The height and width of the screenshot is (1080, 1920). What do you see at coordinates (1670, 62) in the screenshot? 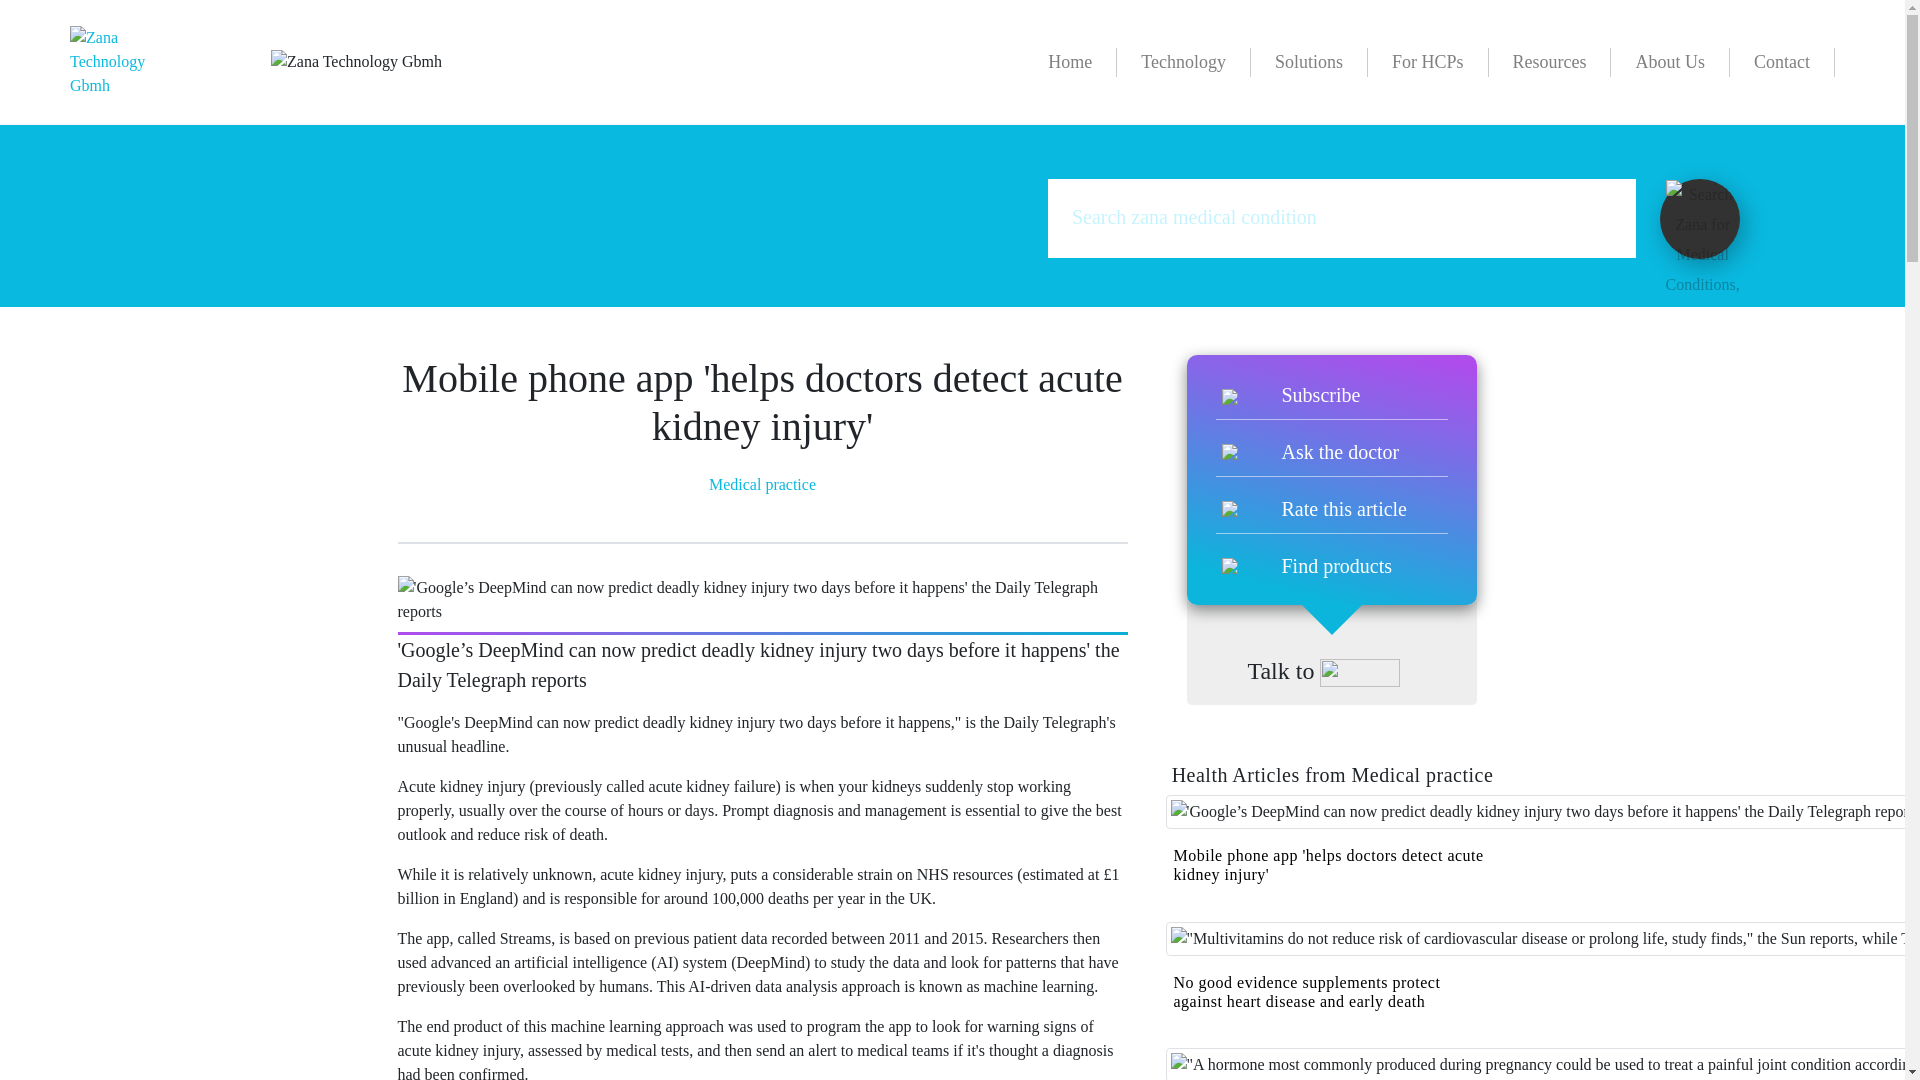
I see `About Us` at bounding box center [1670, 62].